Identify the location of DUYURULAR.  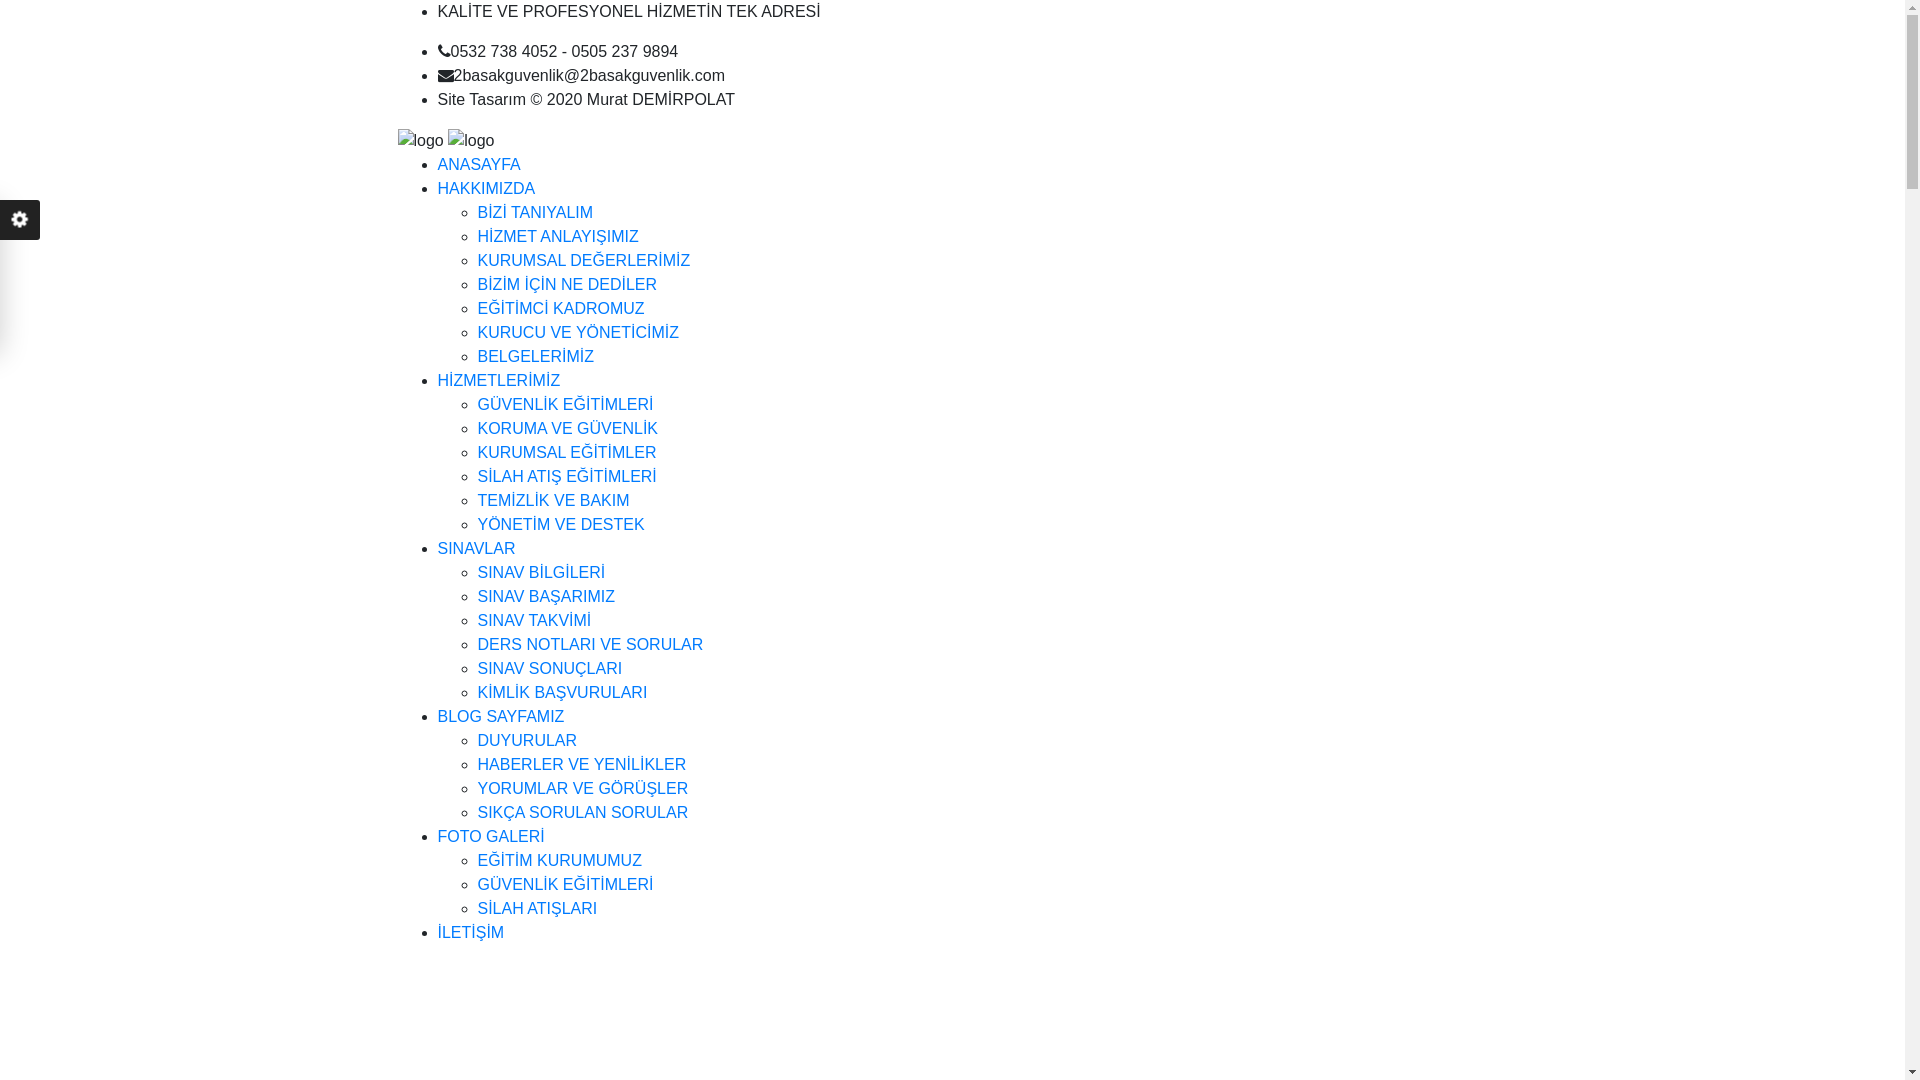
(528, 740).